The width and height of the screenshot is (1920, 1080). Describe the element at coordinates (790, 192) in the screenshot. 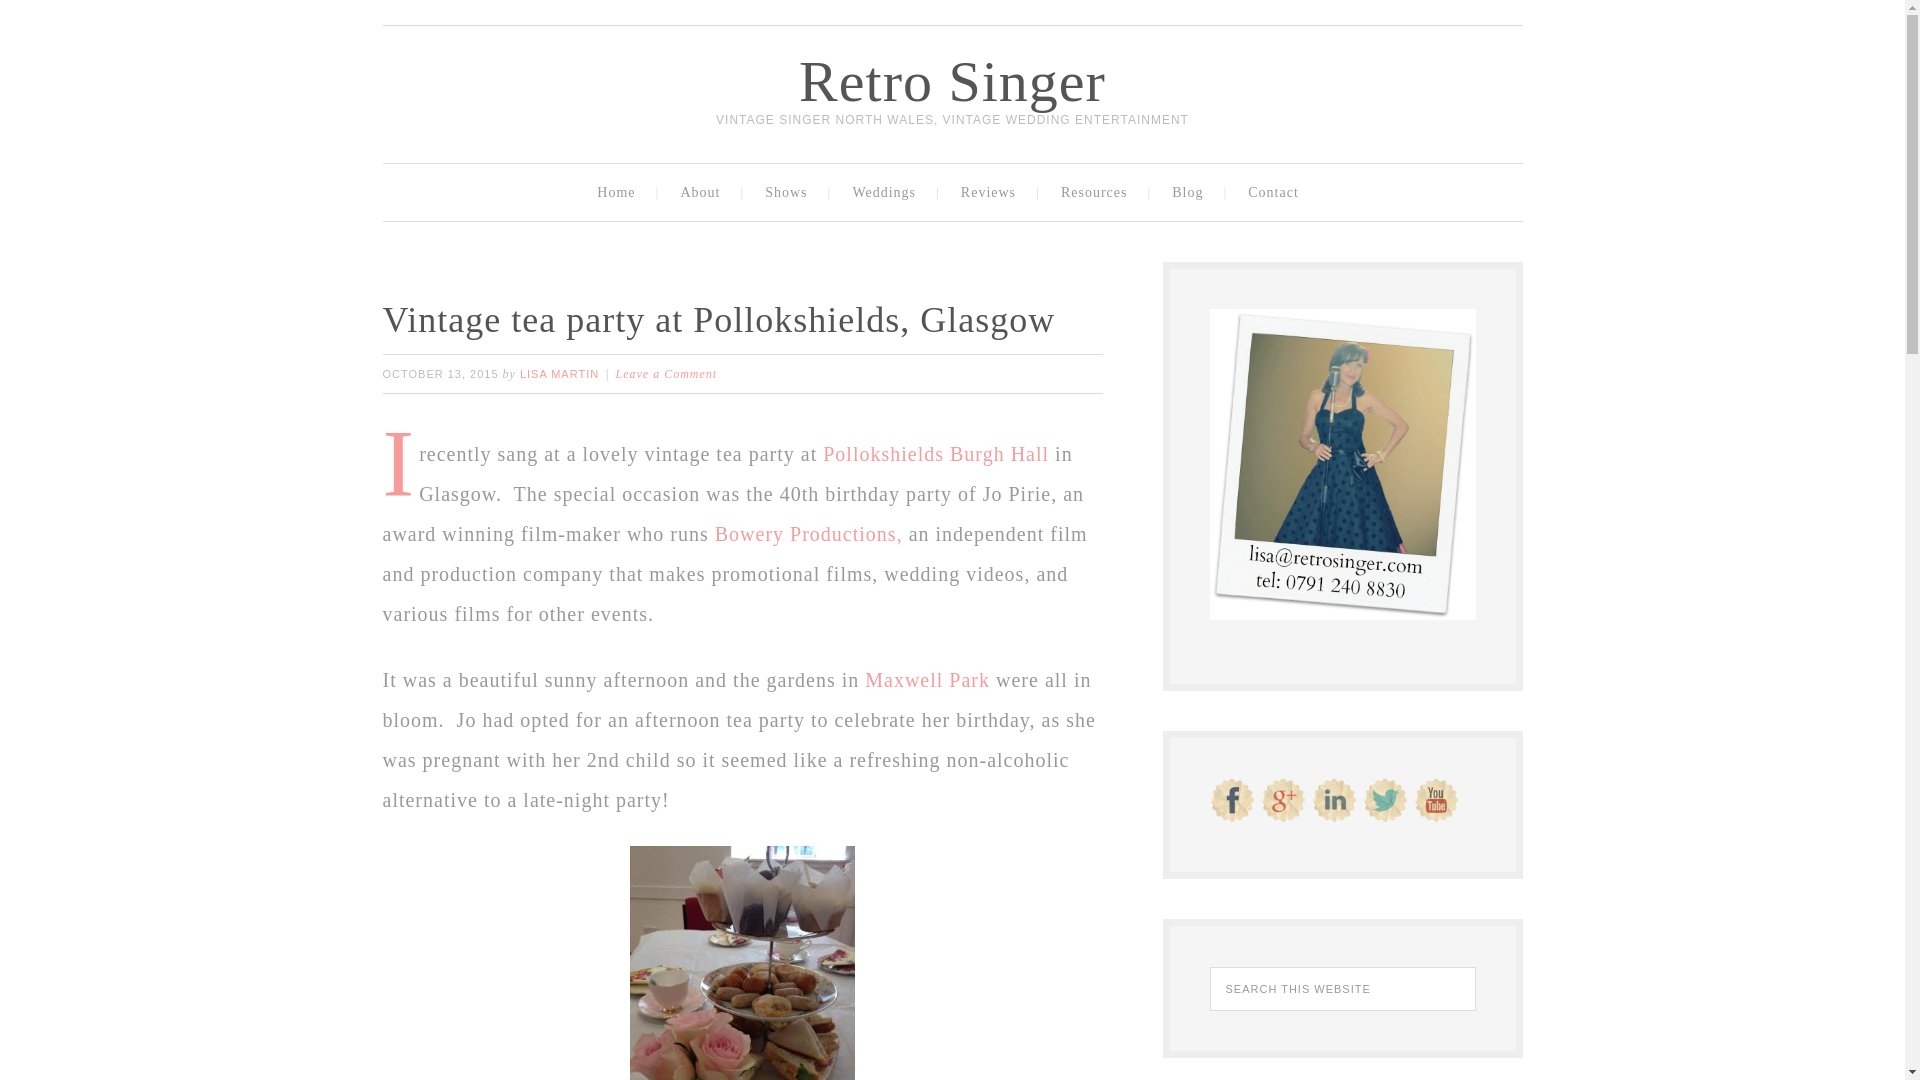

I see `Shows` at that location.